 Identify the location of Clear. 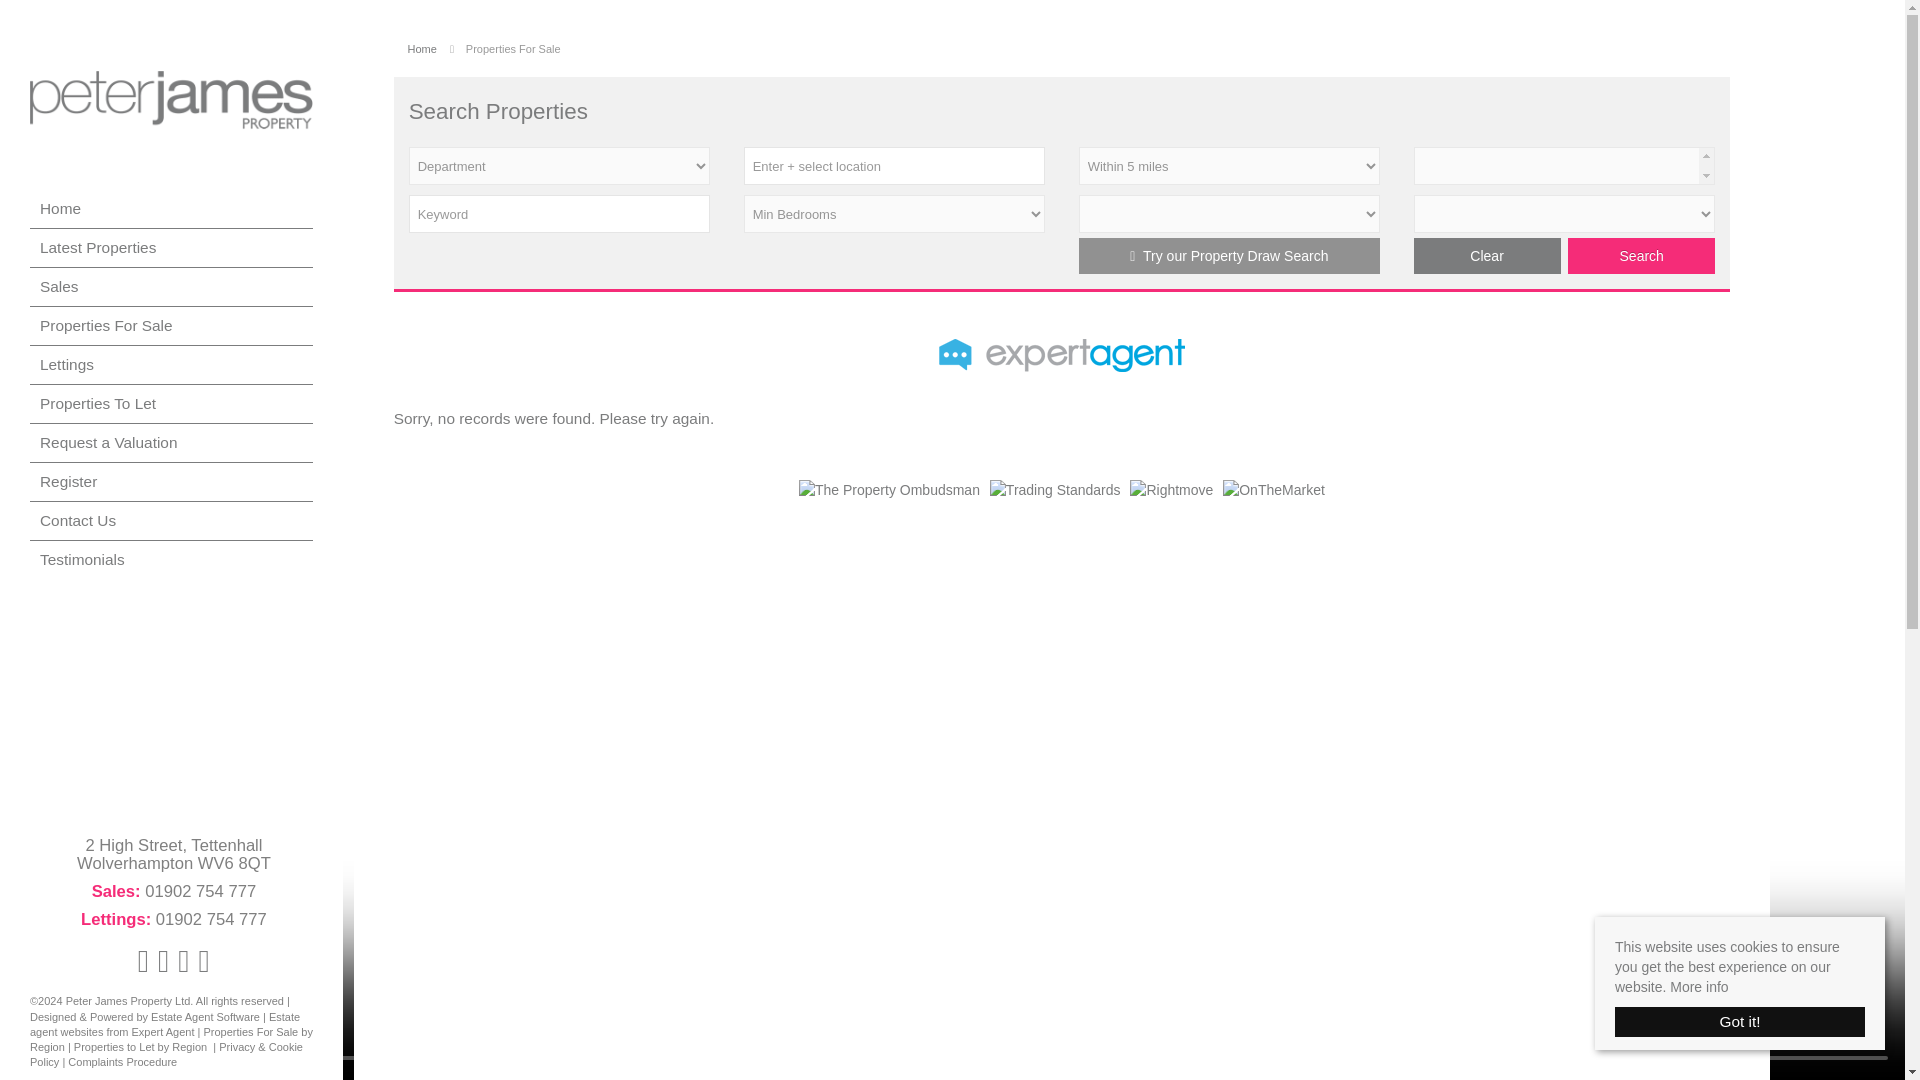
(1486, 256).